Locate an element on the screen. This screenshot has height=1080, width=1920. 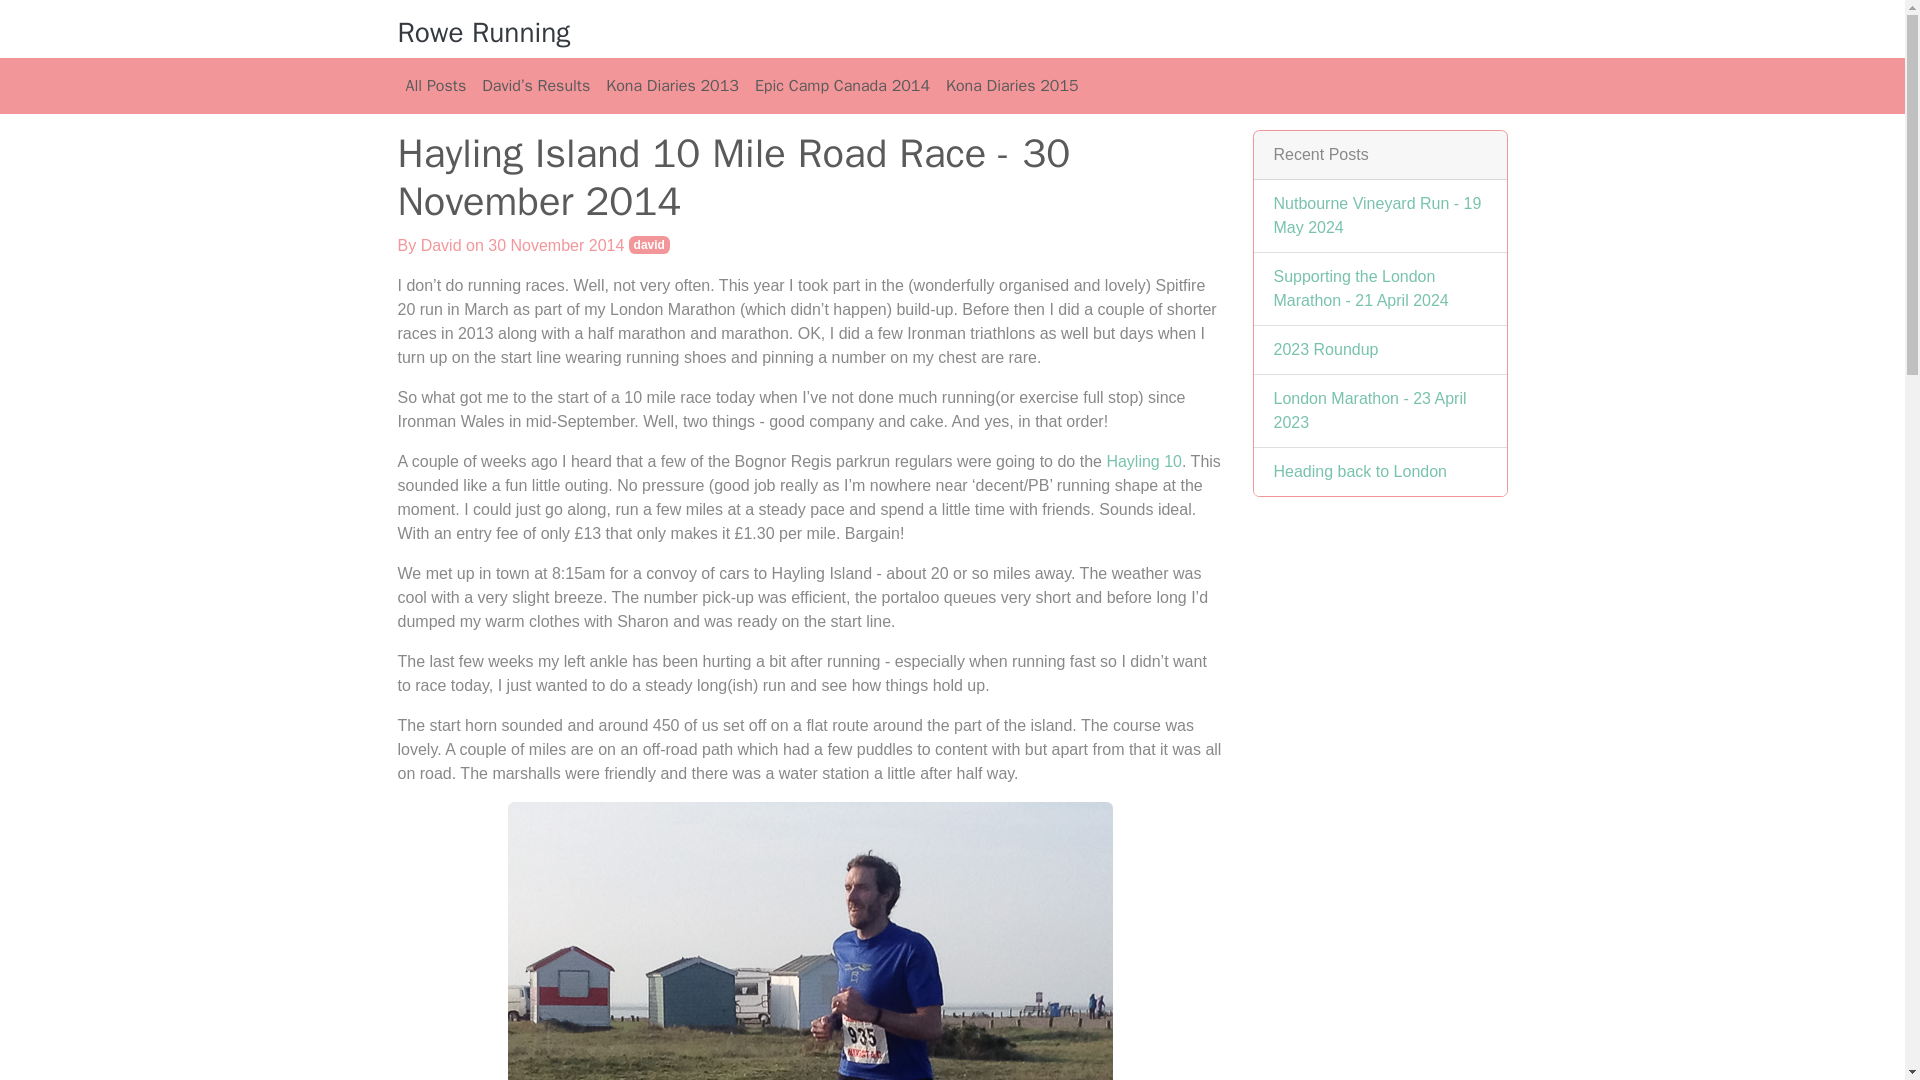
Kona Diaries 2015 is located at coordinates (1012, 85).